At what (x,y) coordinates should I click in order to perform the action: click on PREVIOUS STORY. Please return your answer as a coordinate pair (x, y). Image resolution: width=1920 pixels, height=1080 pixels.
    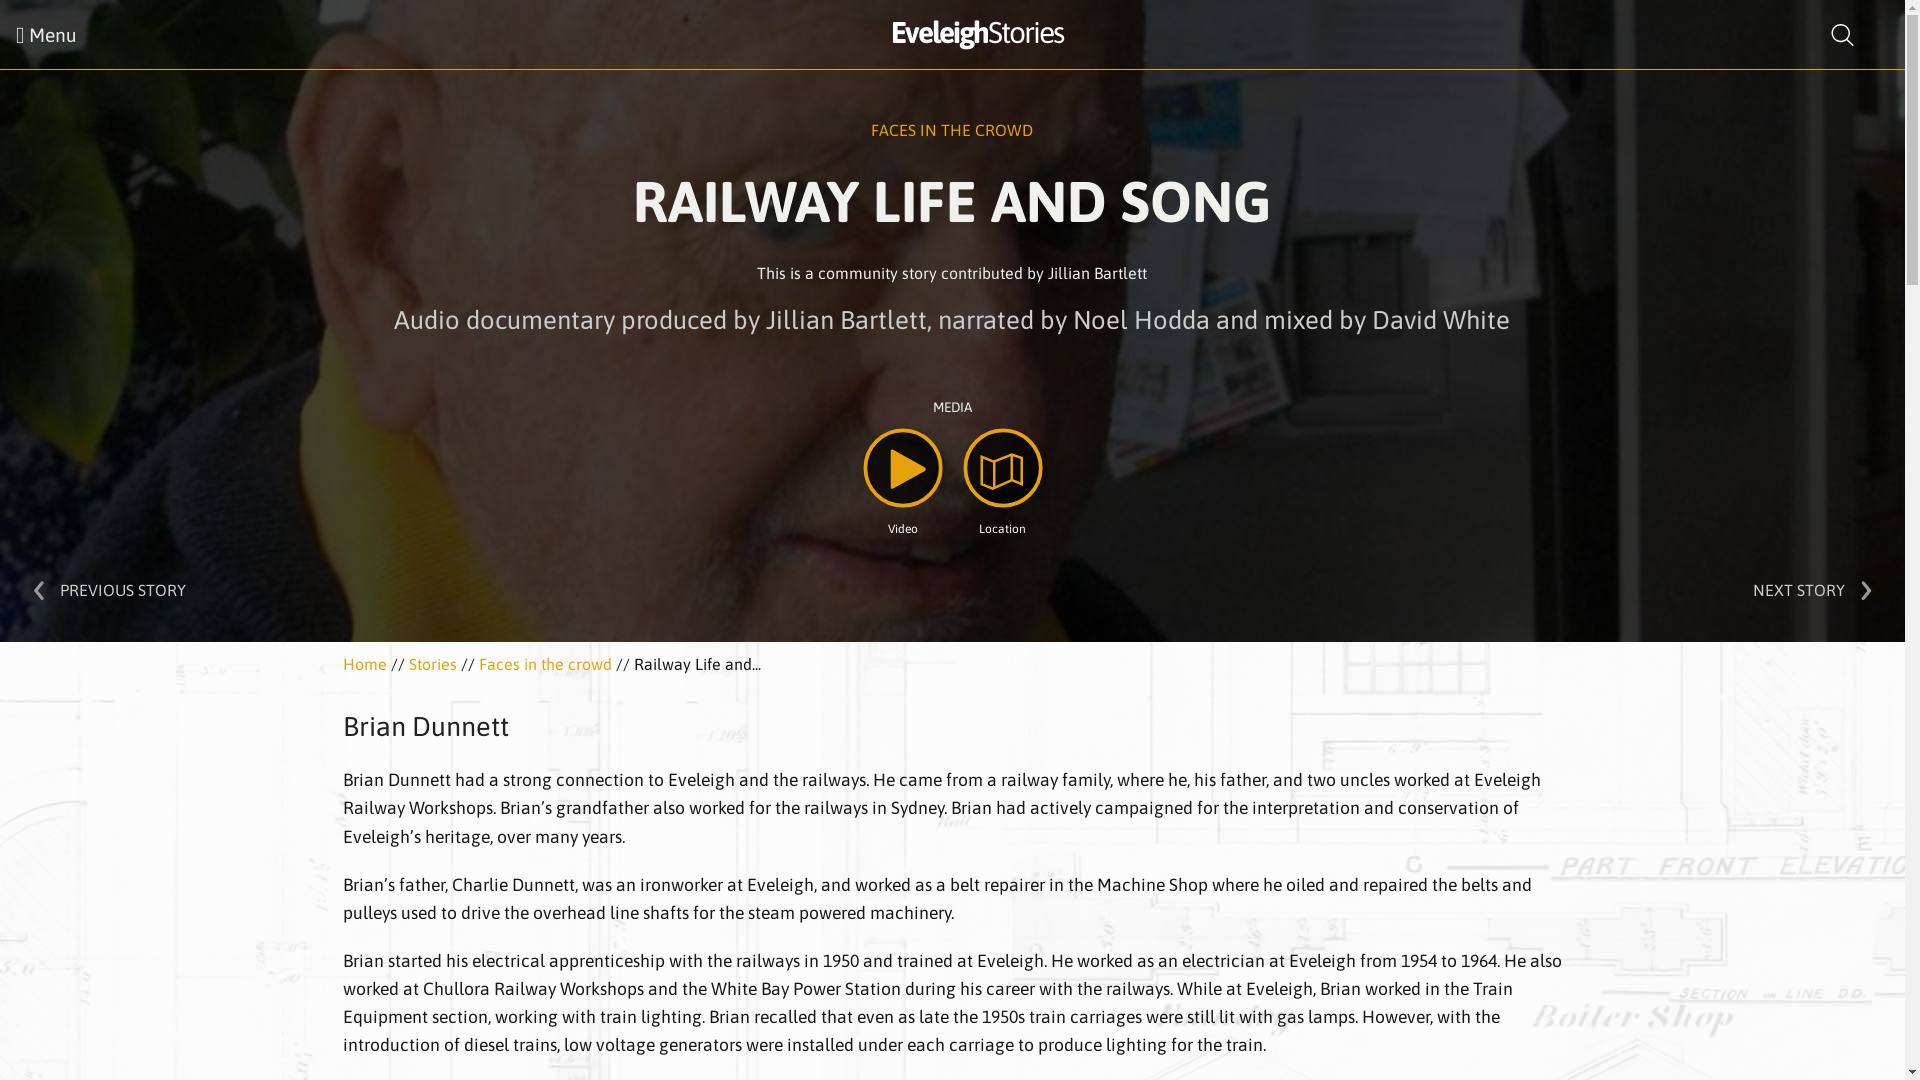
    Looking at the image, I should click on (123, 590).